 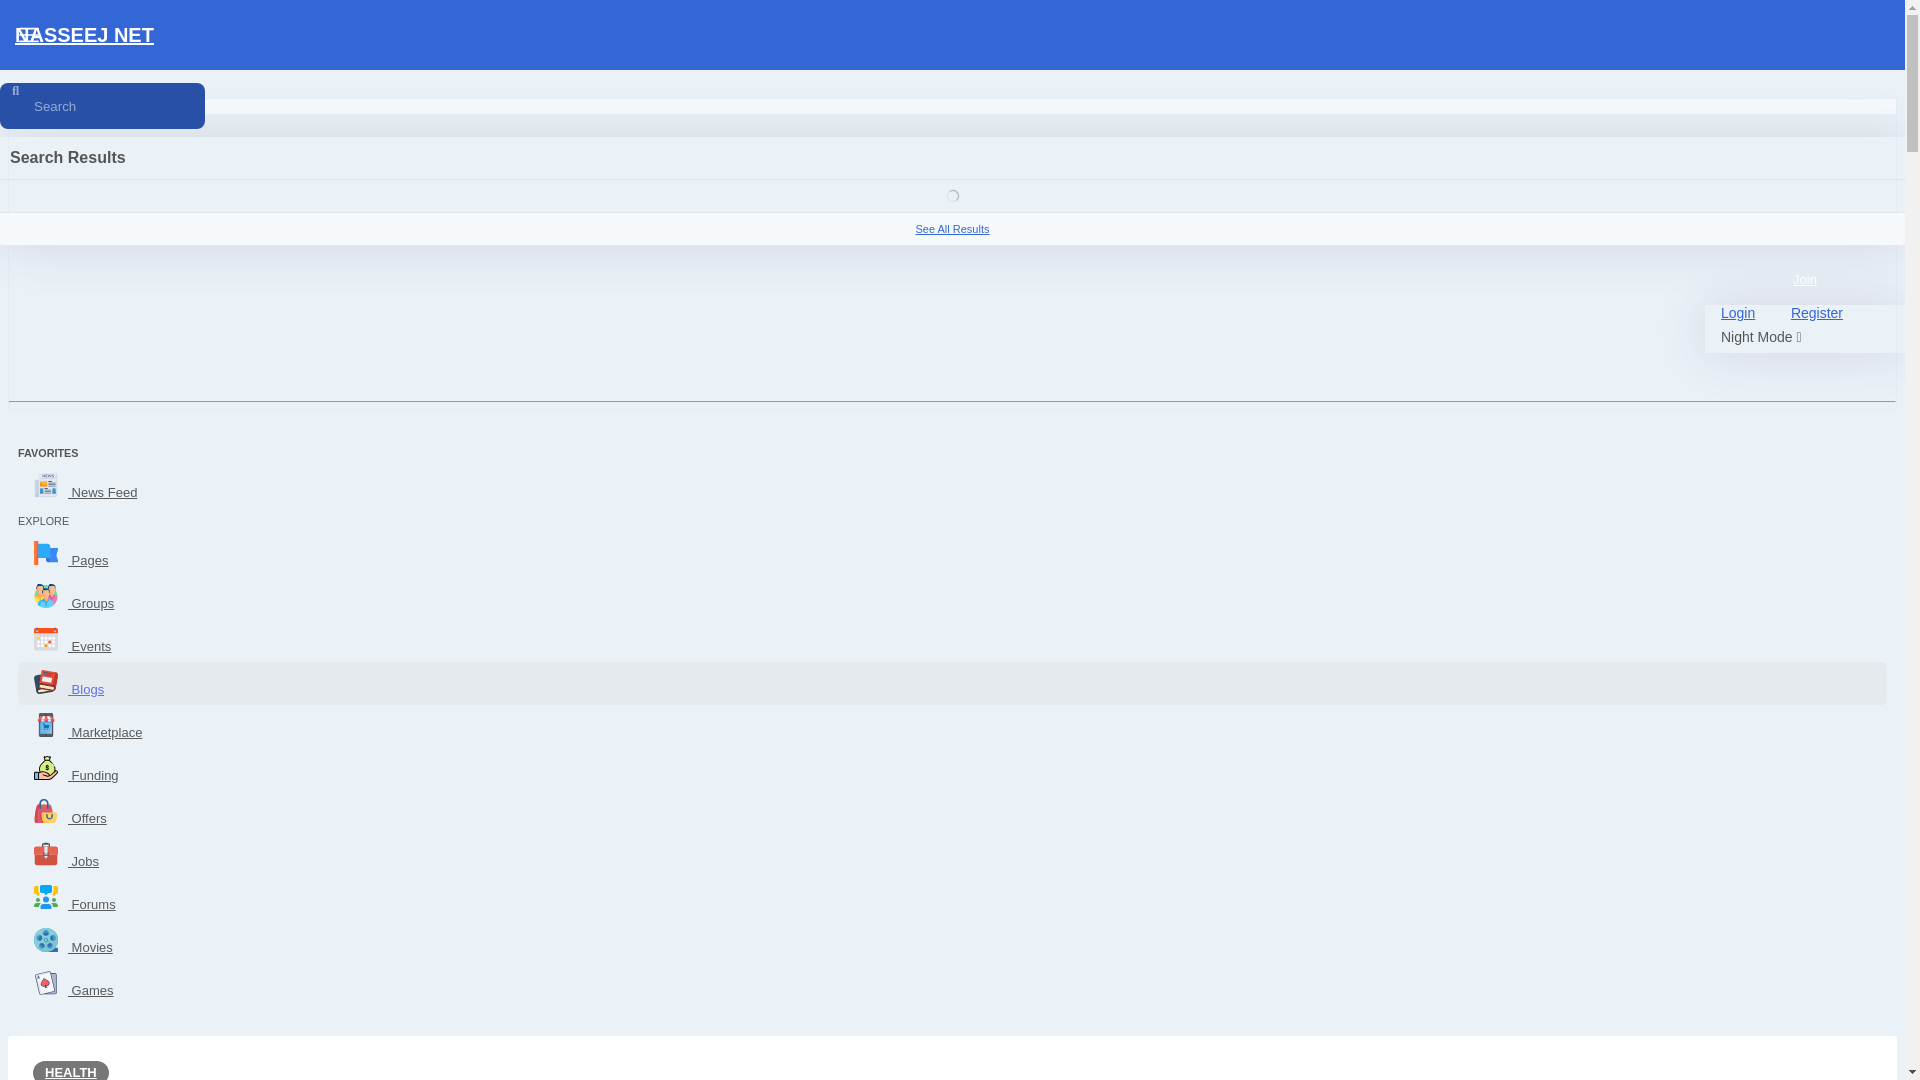 What do you see at coordinates (952, 984) in the screenshot?
I see `Games` at bounding box center [952, 984].